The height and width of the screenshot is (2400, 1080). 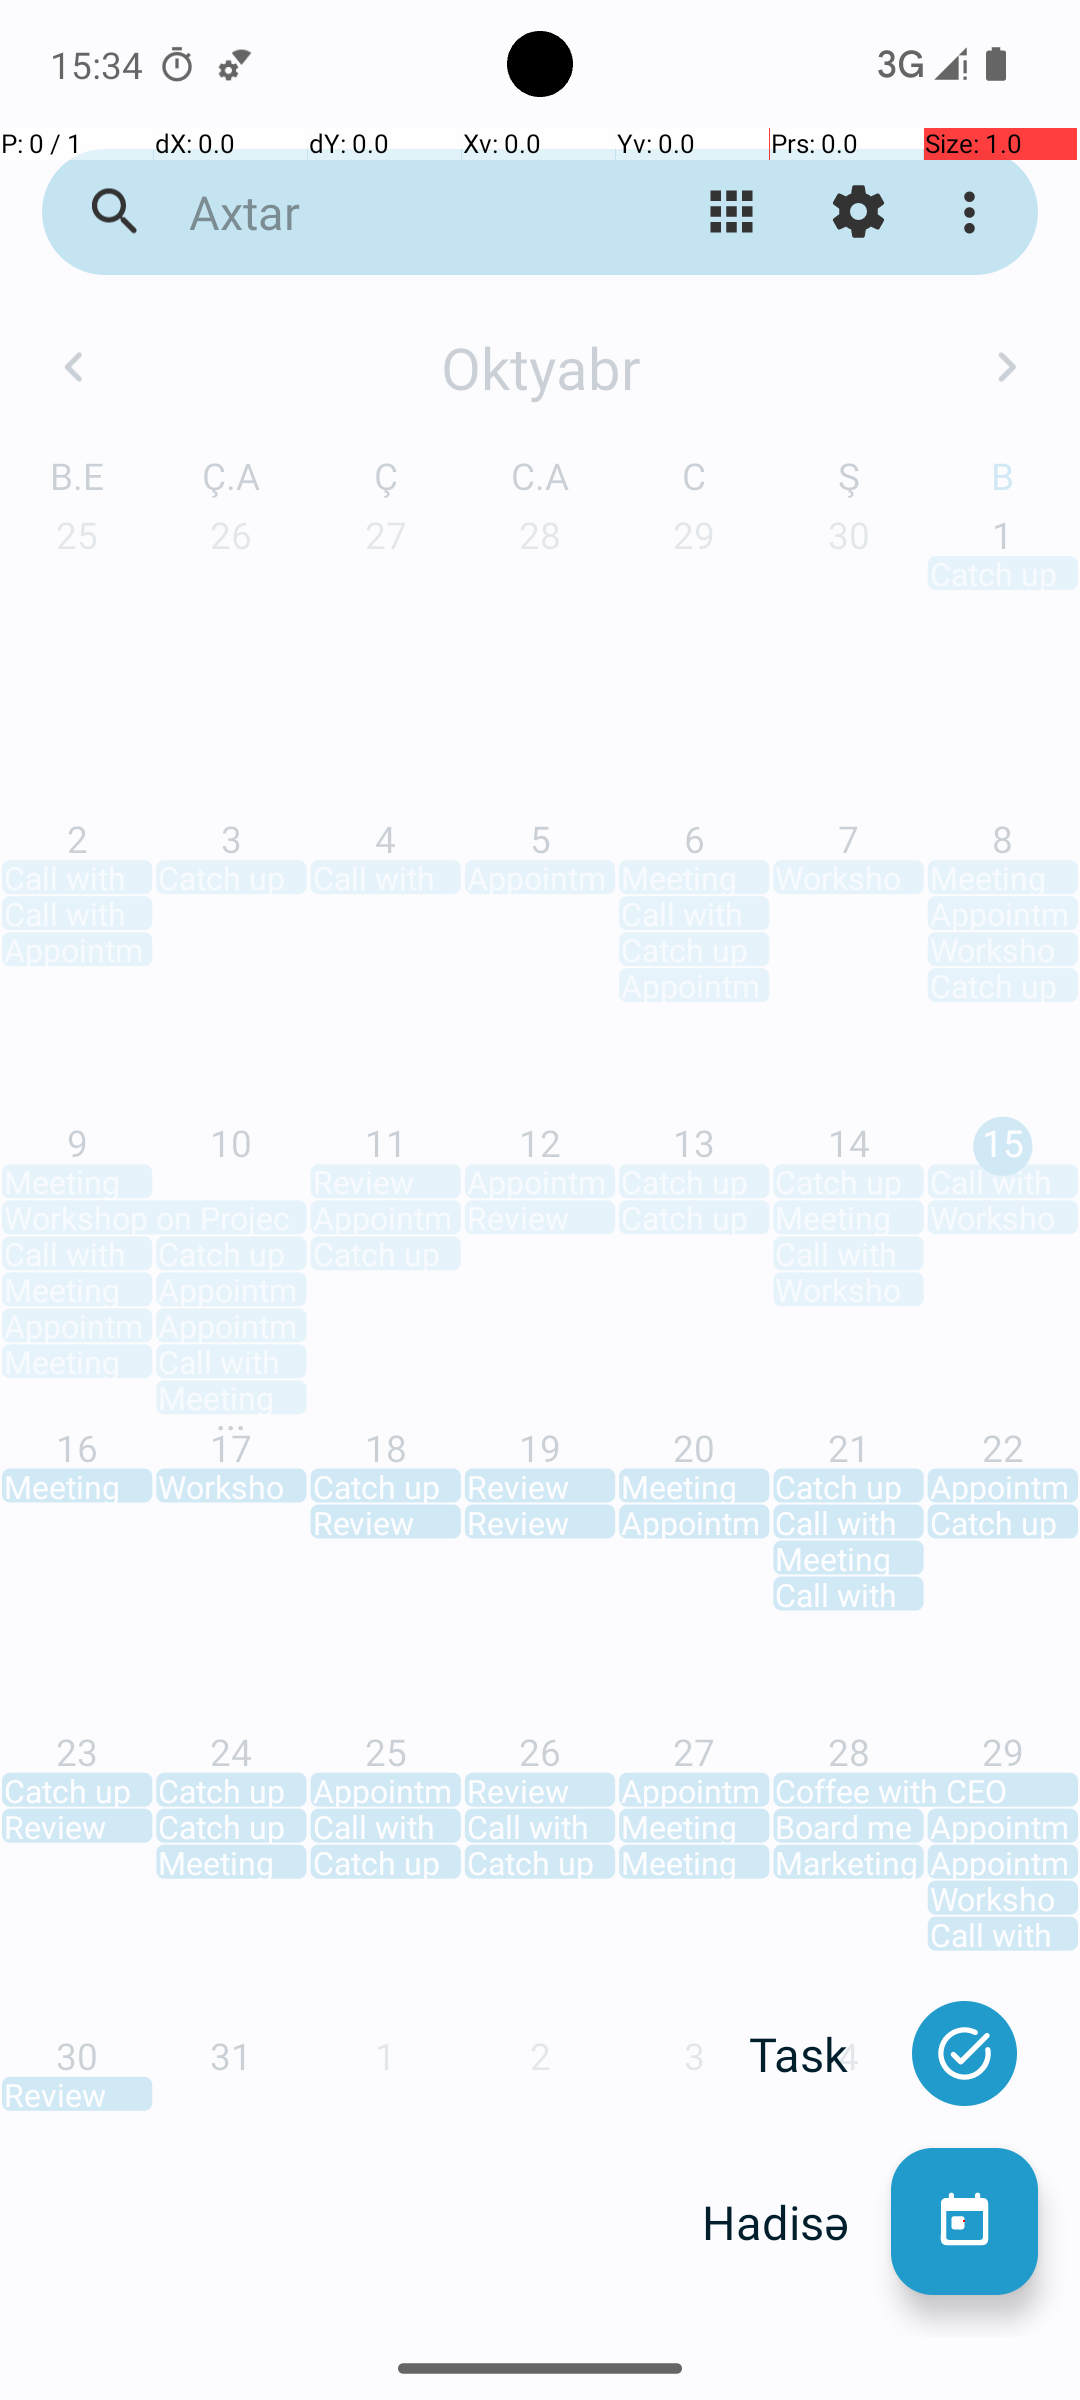 I want to click on Hadisə, so click(x=796, y=2222).